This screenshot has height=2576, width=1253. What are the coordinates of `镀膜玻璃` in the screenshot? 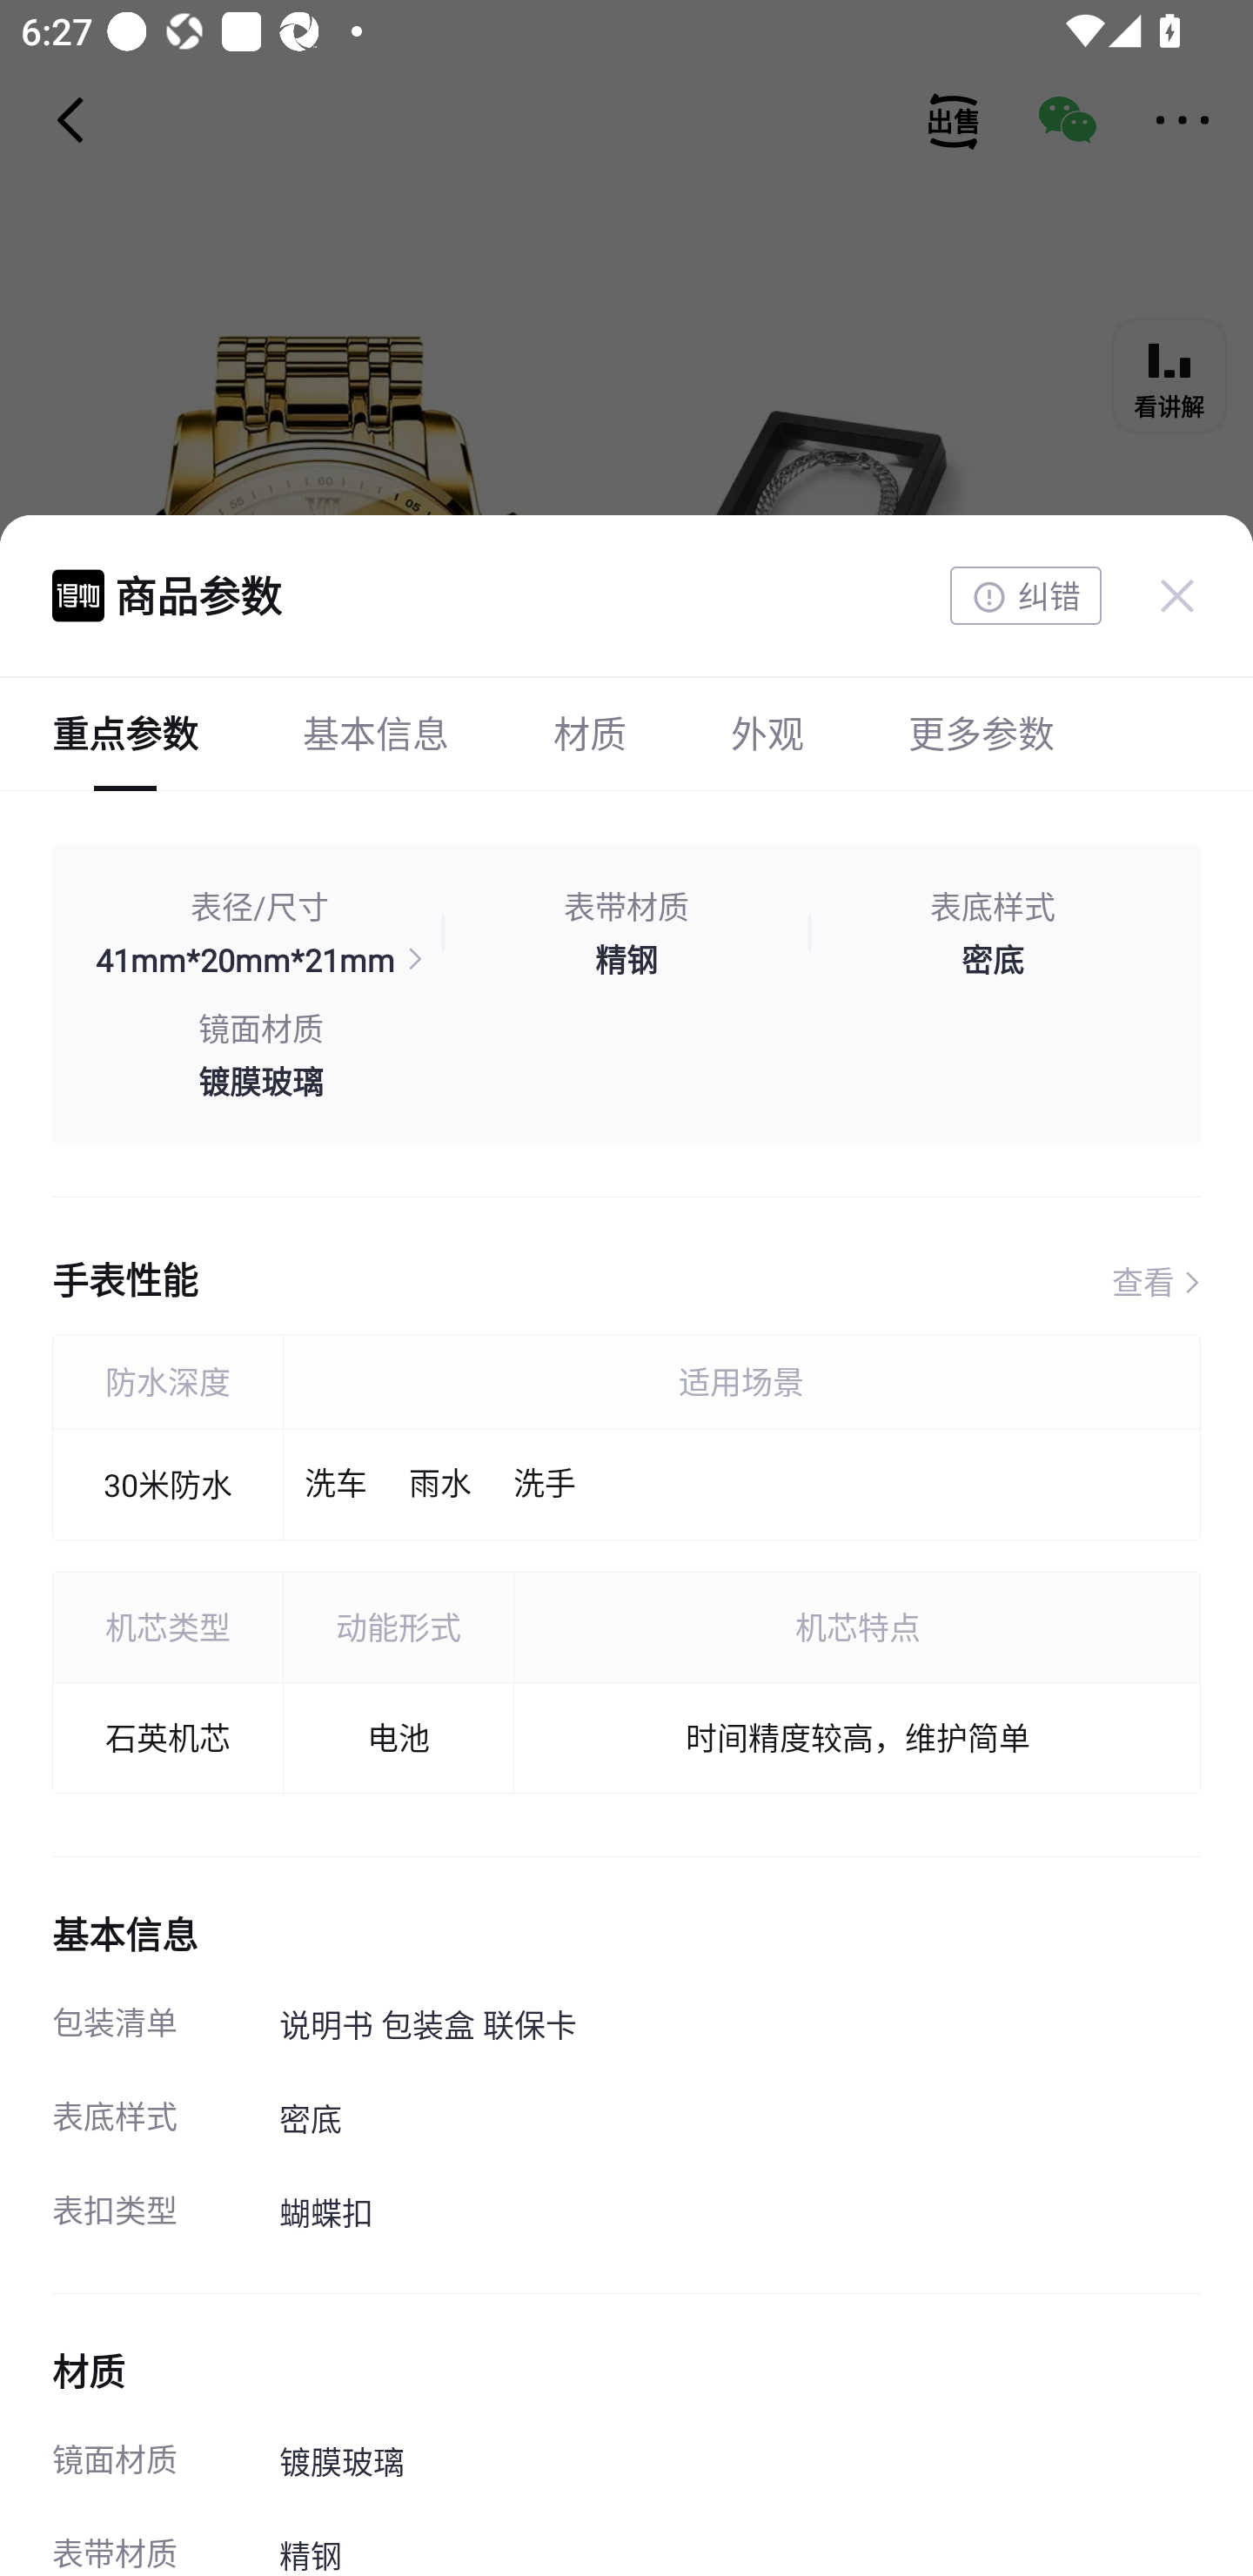 It's located at (740, 2464).